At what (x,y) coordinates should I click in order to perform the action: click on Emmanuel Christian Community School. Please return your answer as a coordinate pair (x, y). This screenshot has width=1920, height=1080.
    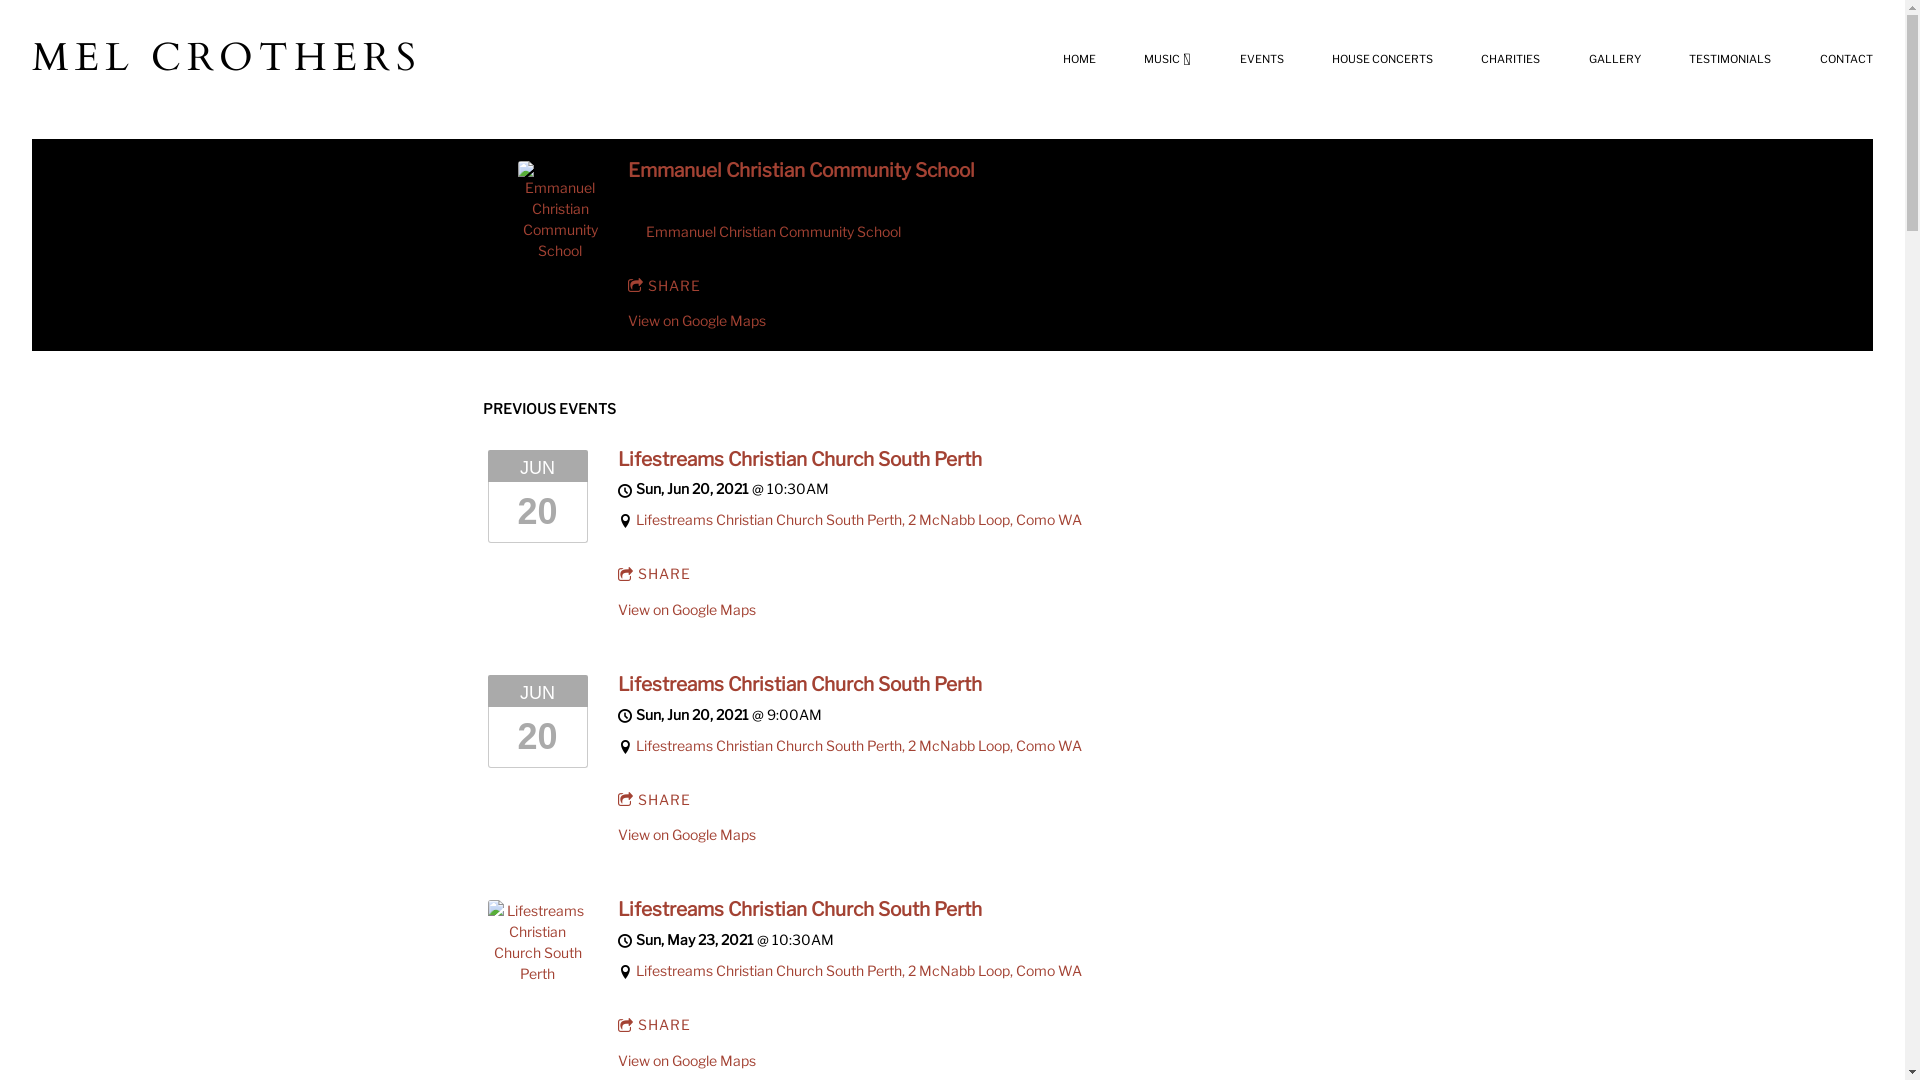
    Looking at the image, I should click on (802, 170).